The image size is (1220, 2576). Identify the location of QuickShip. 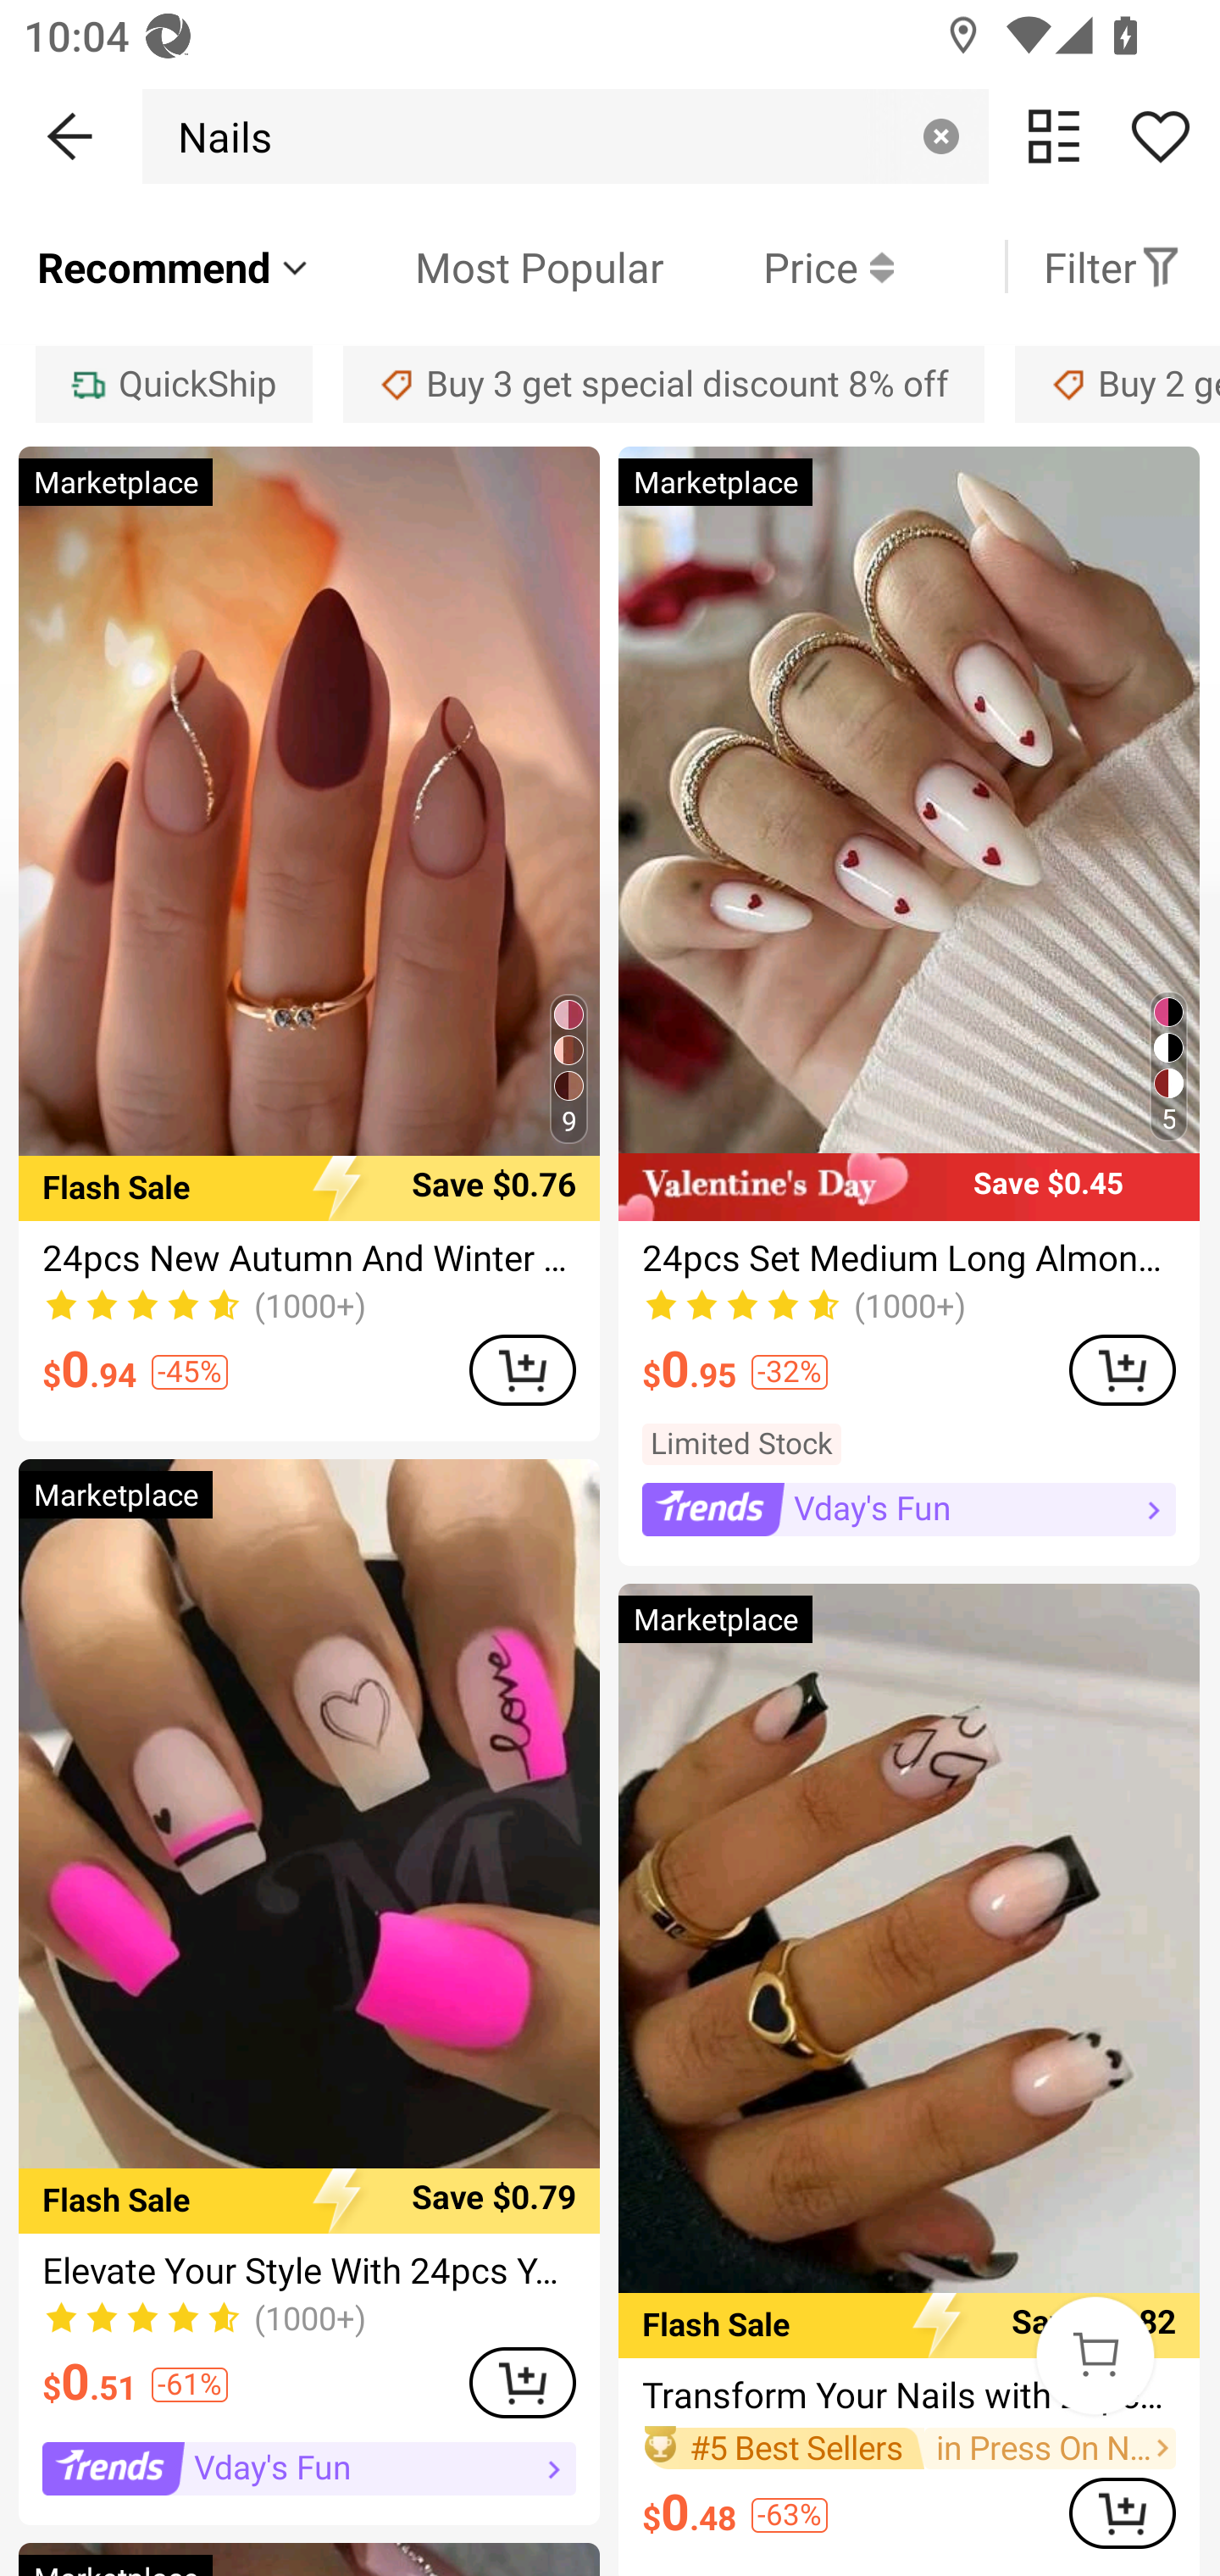
(173, 383).